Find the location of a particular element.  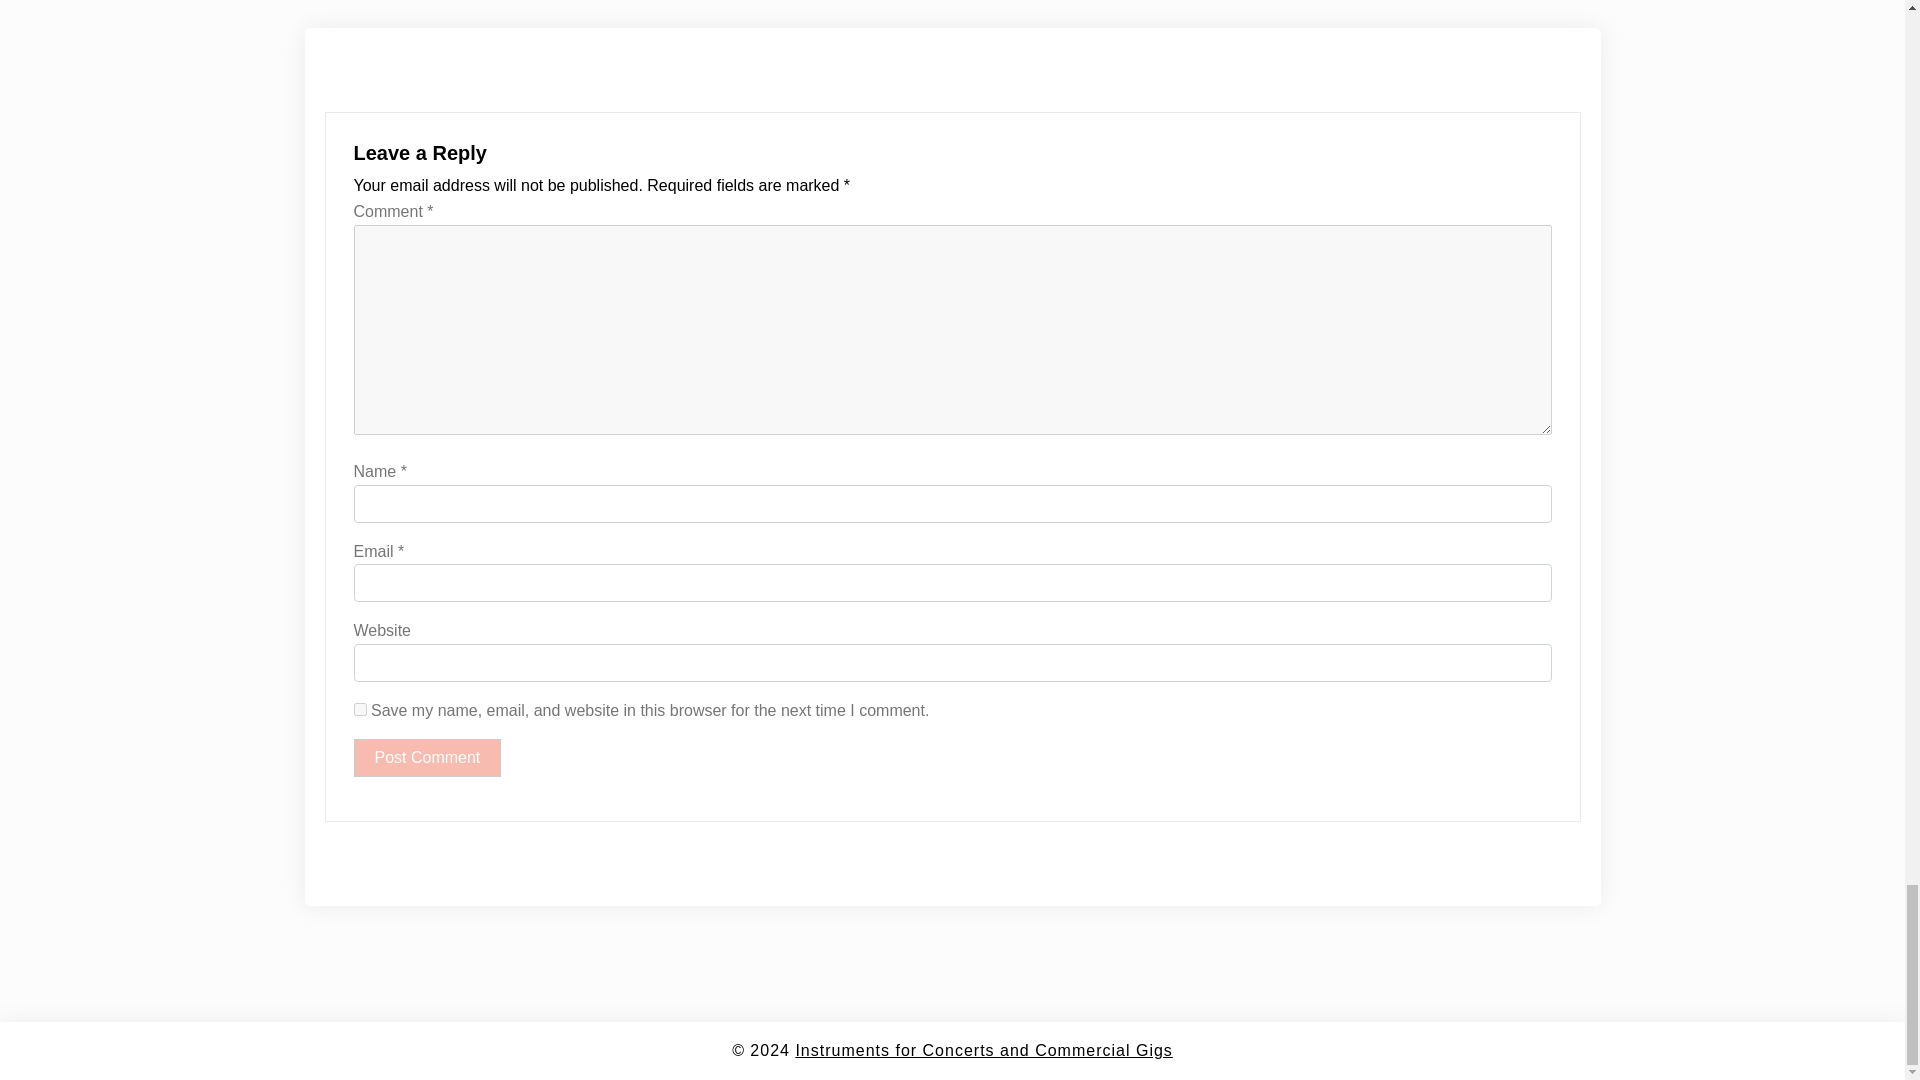

yes is located at coordinates (360, 710).